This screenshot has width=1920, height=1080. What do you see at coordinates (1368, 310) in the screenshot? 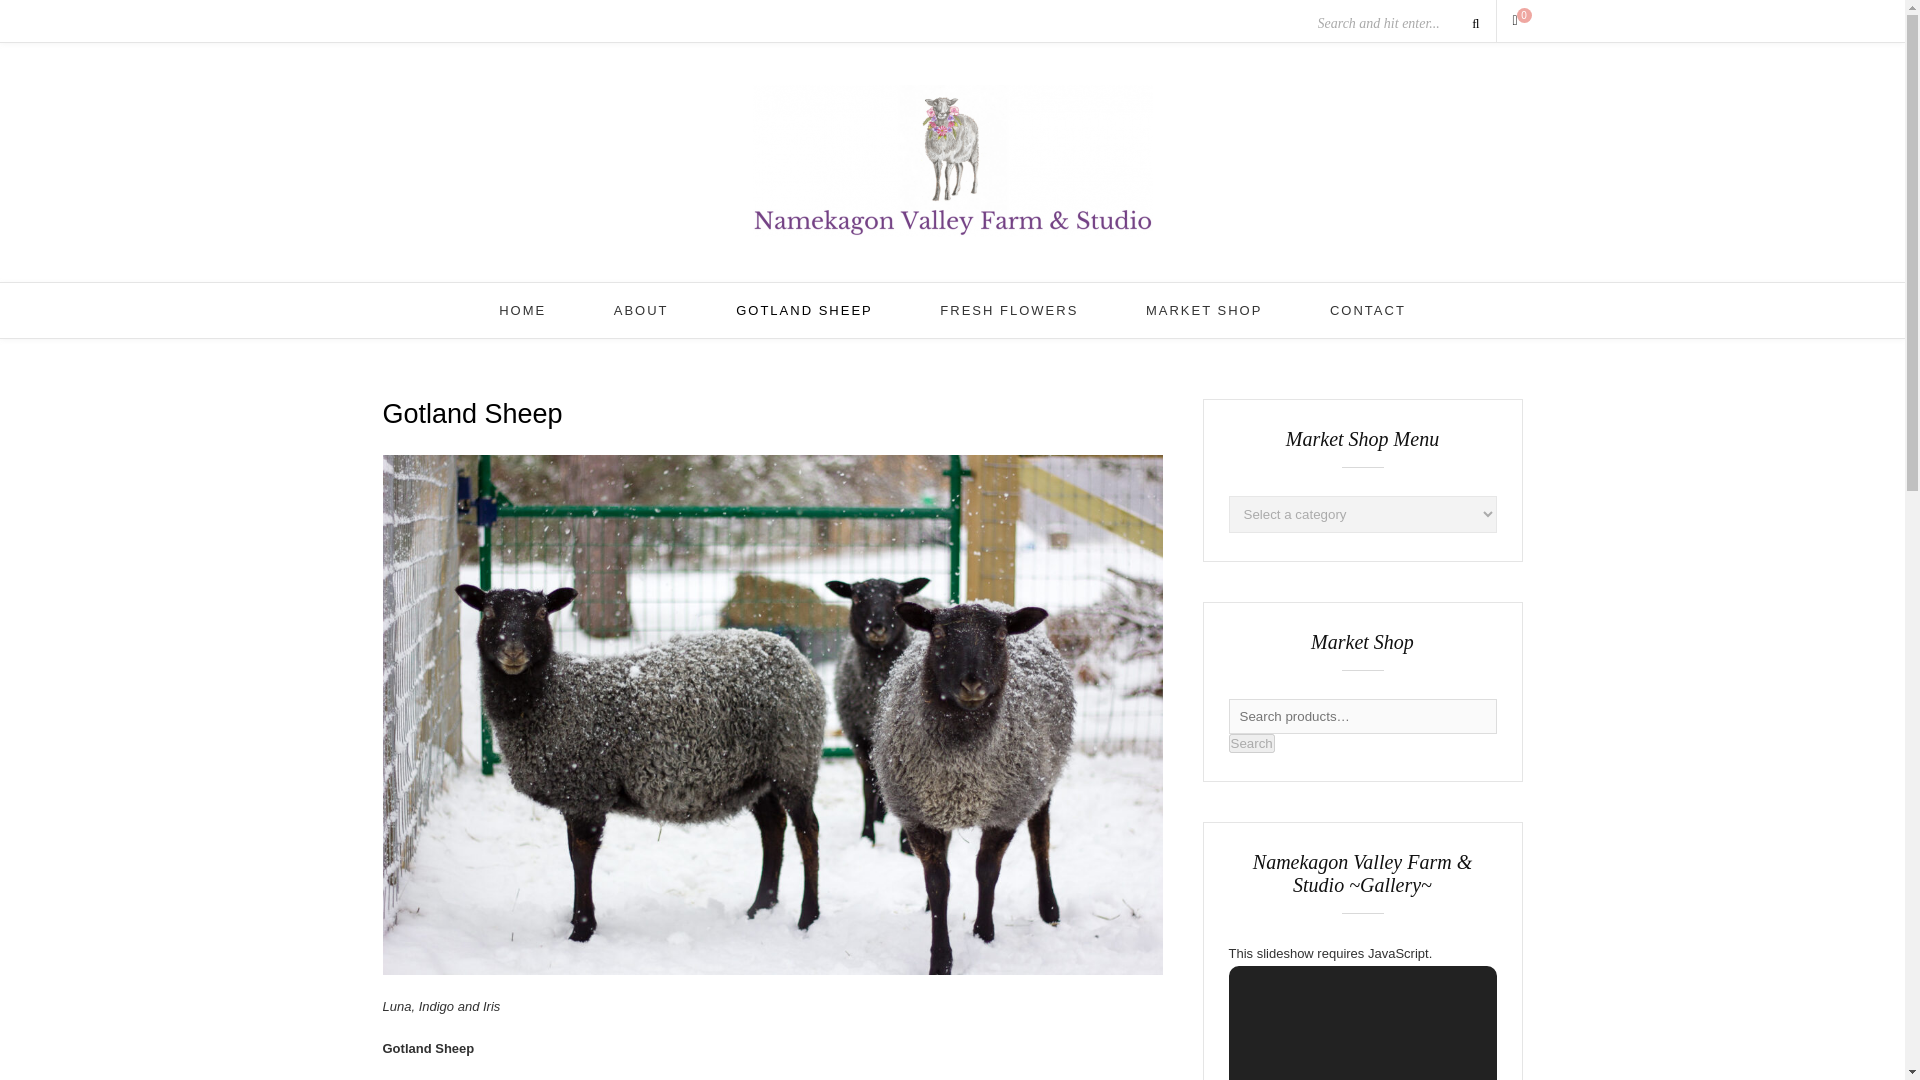
I see `CONTACT` at bounding box center [1368, 310].